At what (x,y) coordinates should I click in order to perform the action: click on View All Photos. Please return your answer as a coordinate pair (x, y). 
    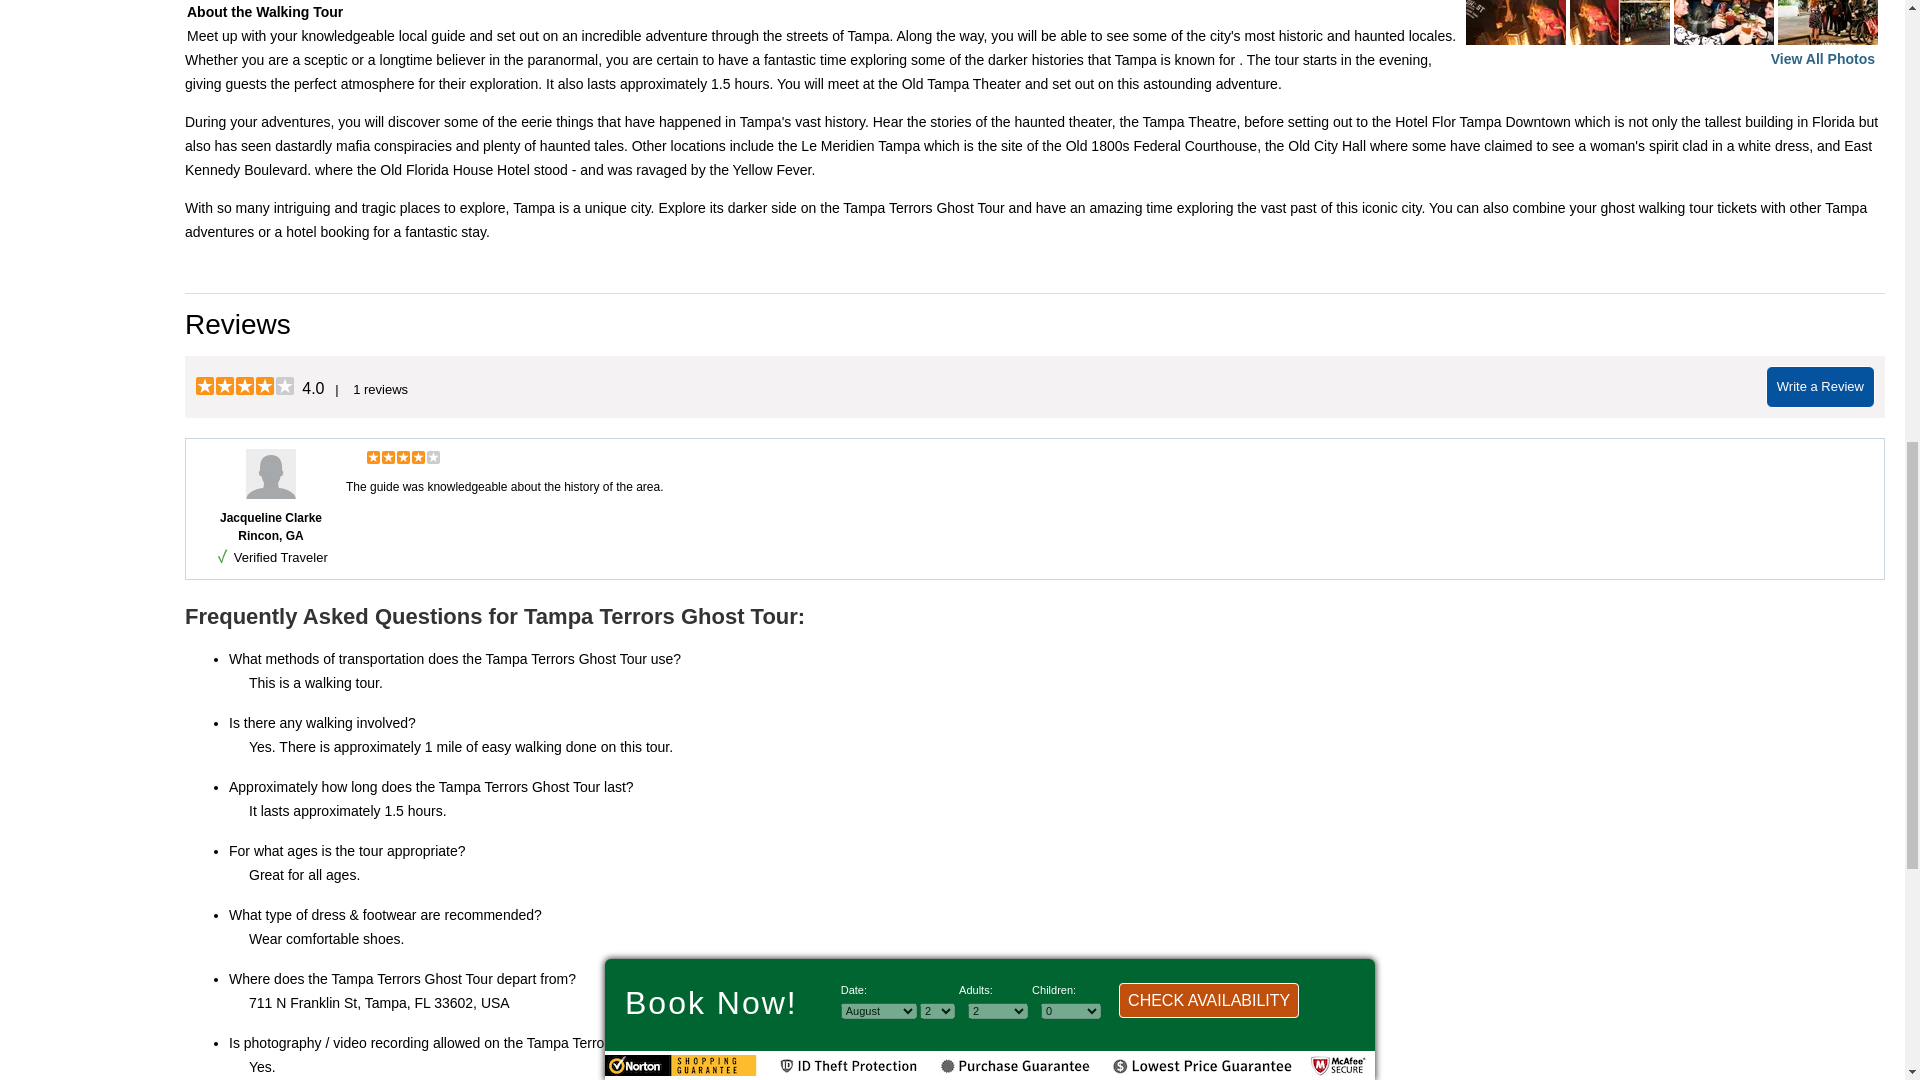
    Looking at the image, I should click on (1822, 58).